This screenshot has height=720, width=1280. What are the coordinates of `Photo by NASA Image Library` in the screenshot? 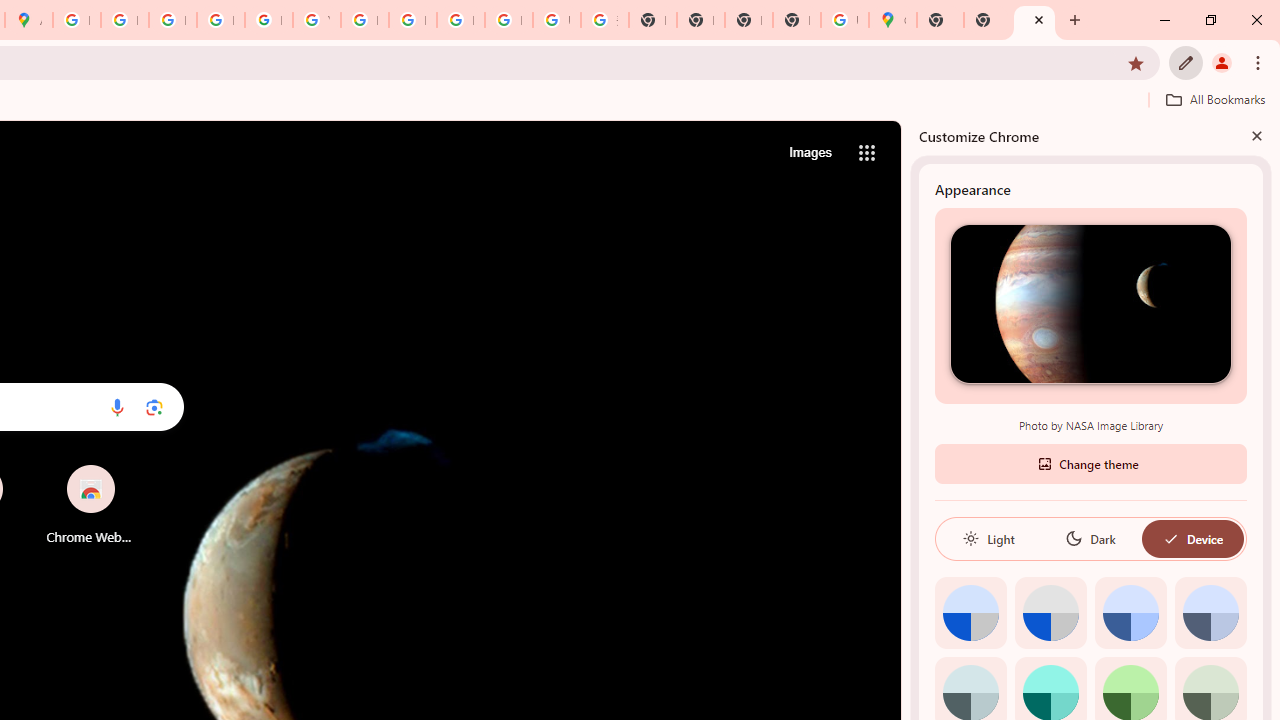 It's located at (1090, 303).